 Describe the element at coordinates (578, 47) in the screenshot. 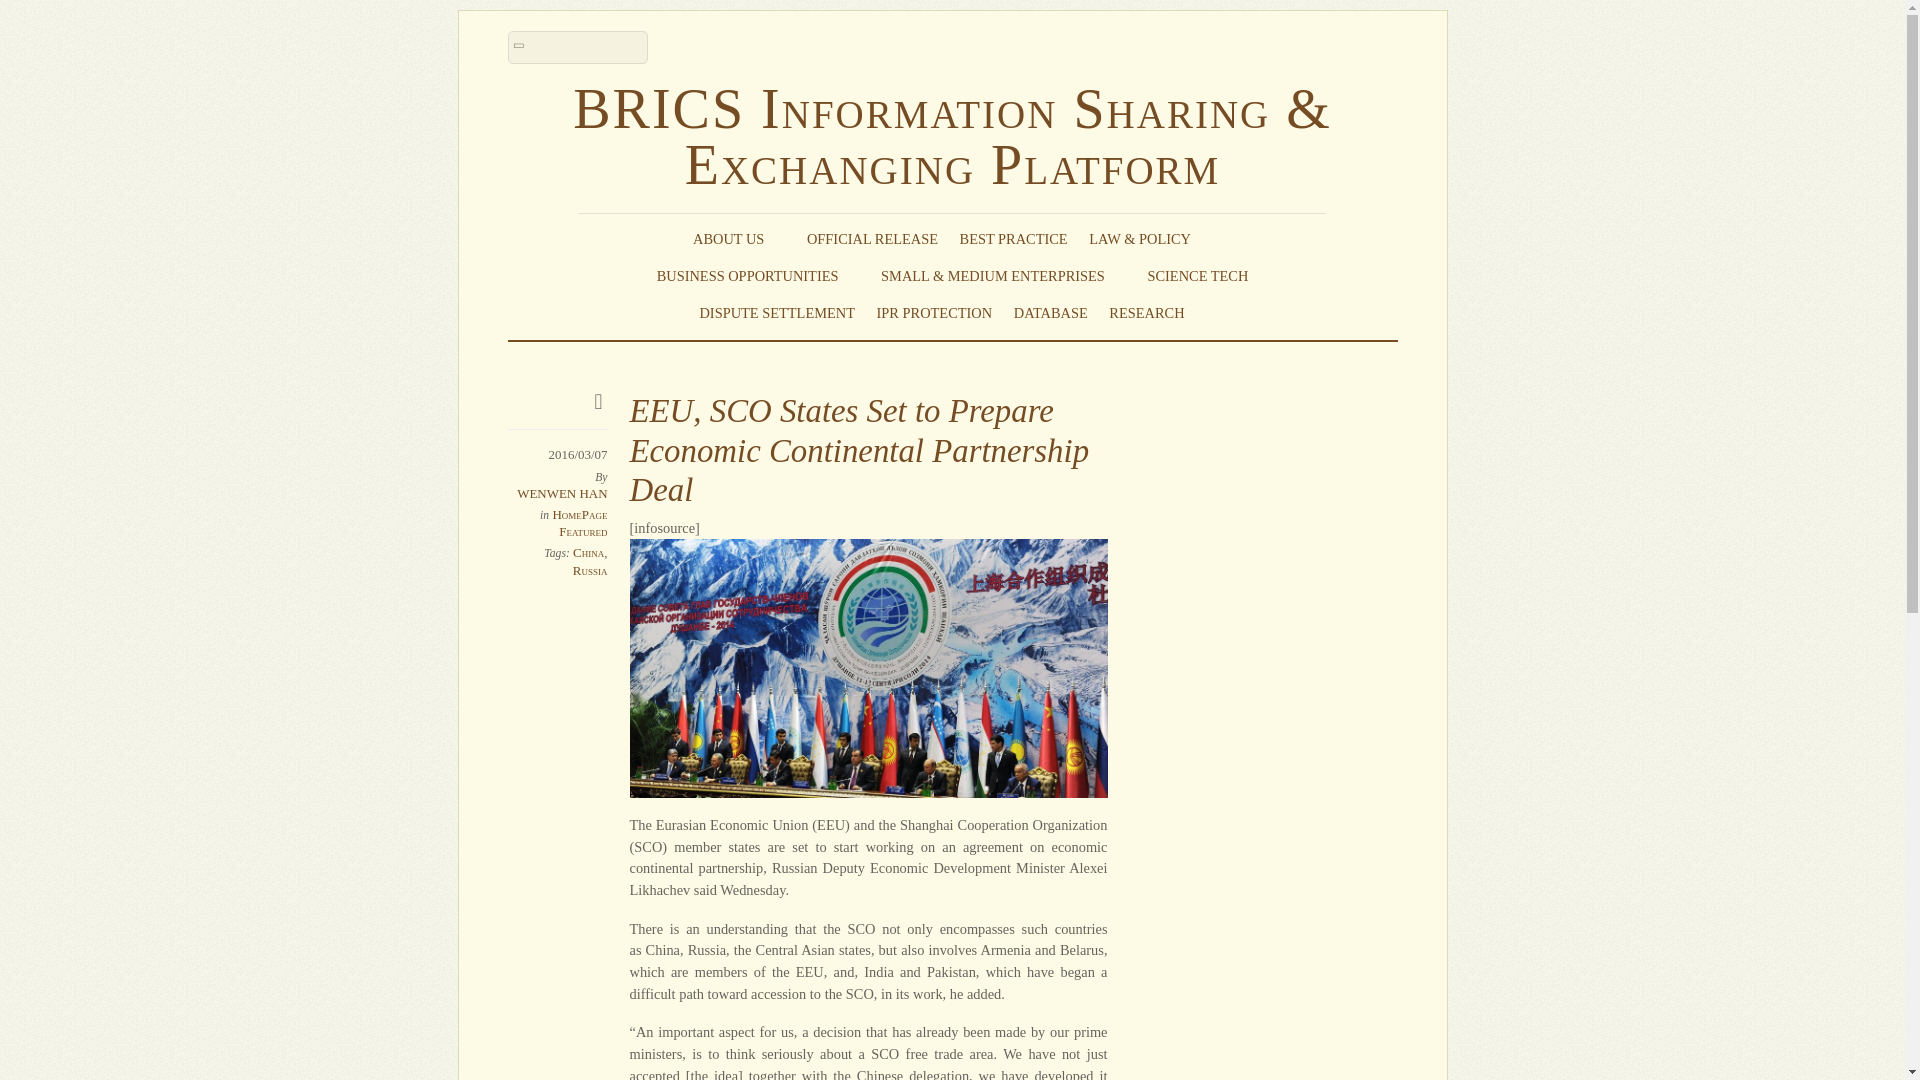

I see `Search` at that location.